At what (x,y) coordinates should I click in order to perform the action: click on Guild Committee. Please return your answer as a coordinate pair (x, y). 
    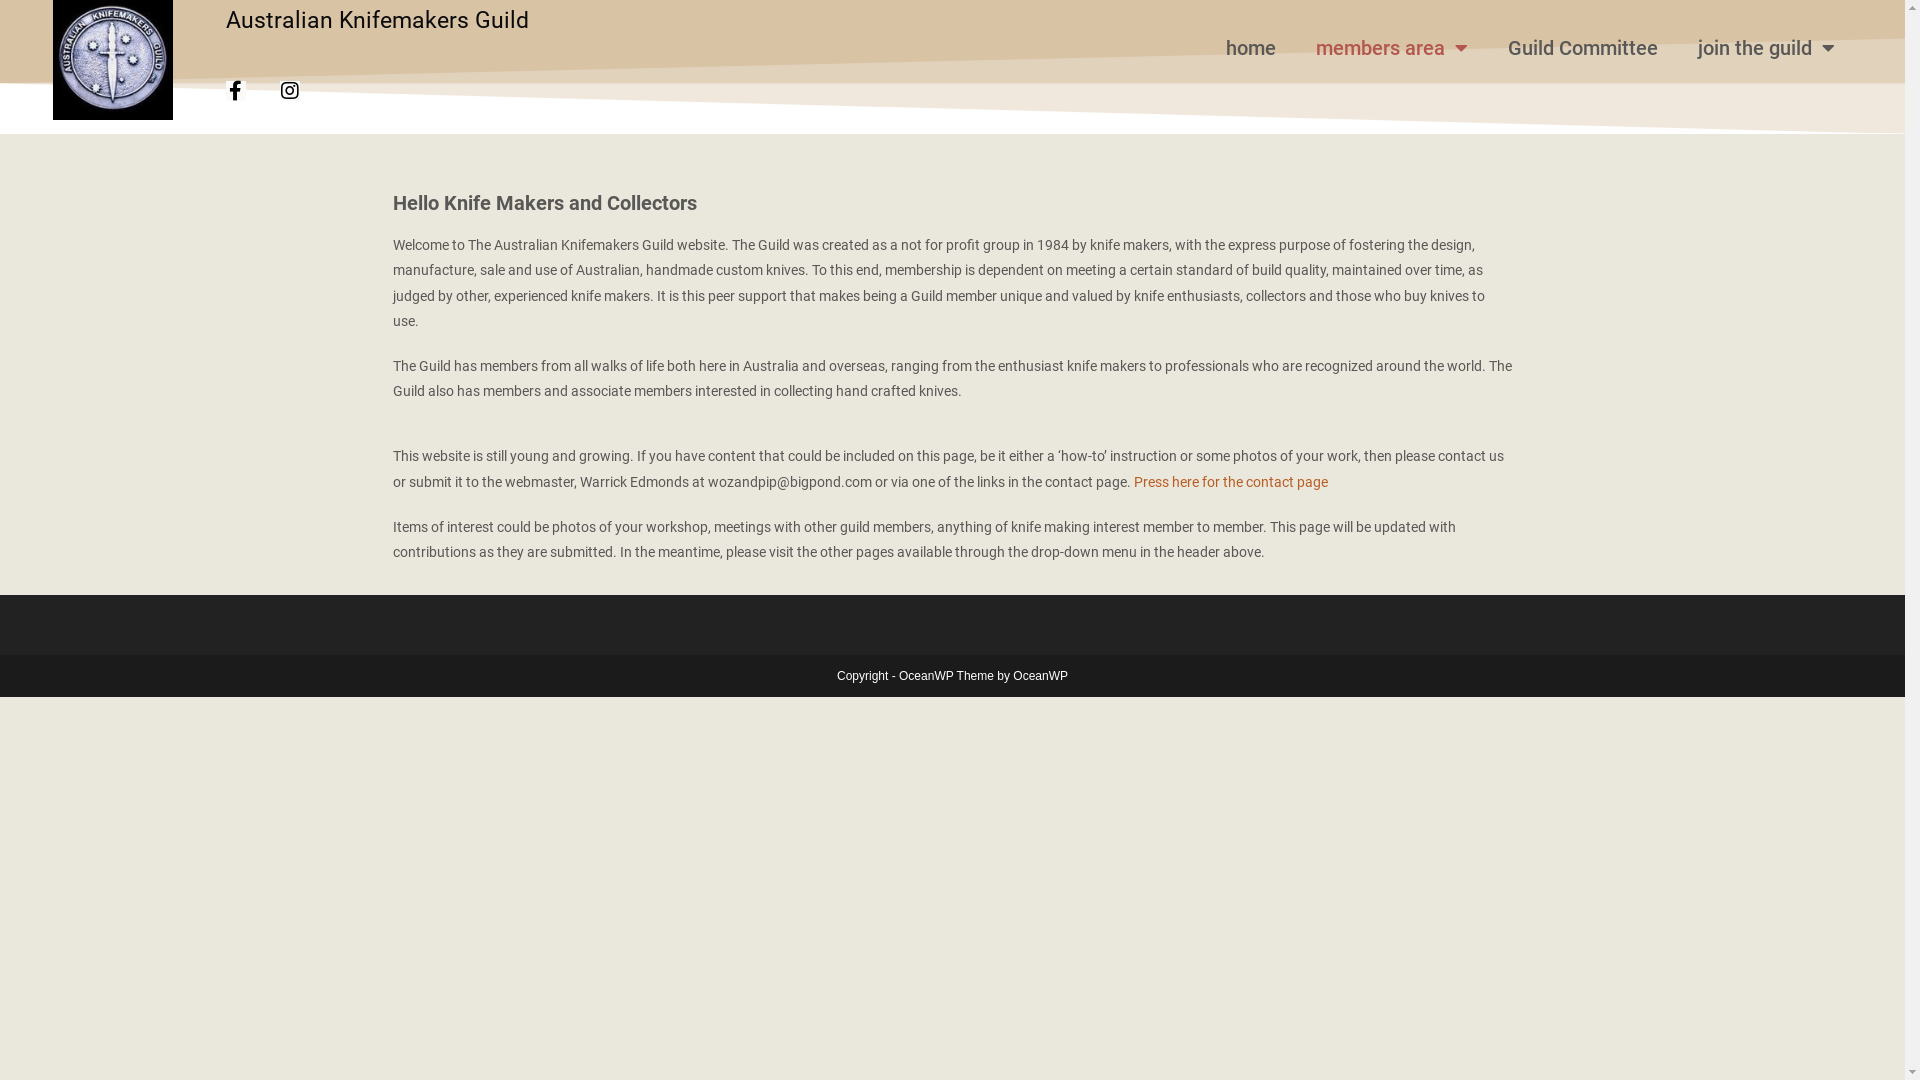
    Looking at the image, I should click on (1583, 48).